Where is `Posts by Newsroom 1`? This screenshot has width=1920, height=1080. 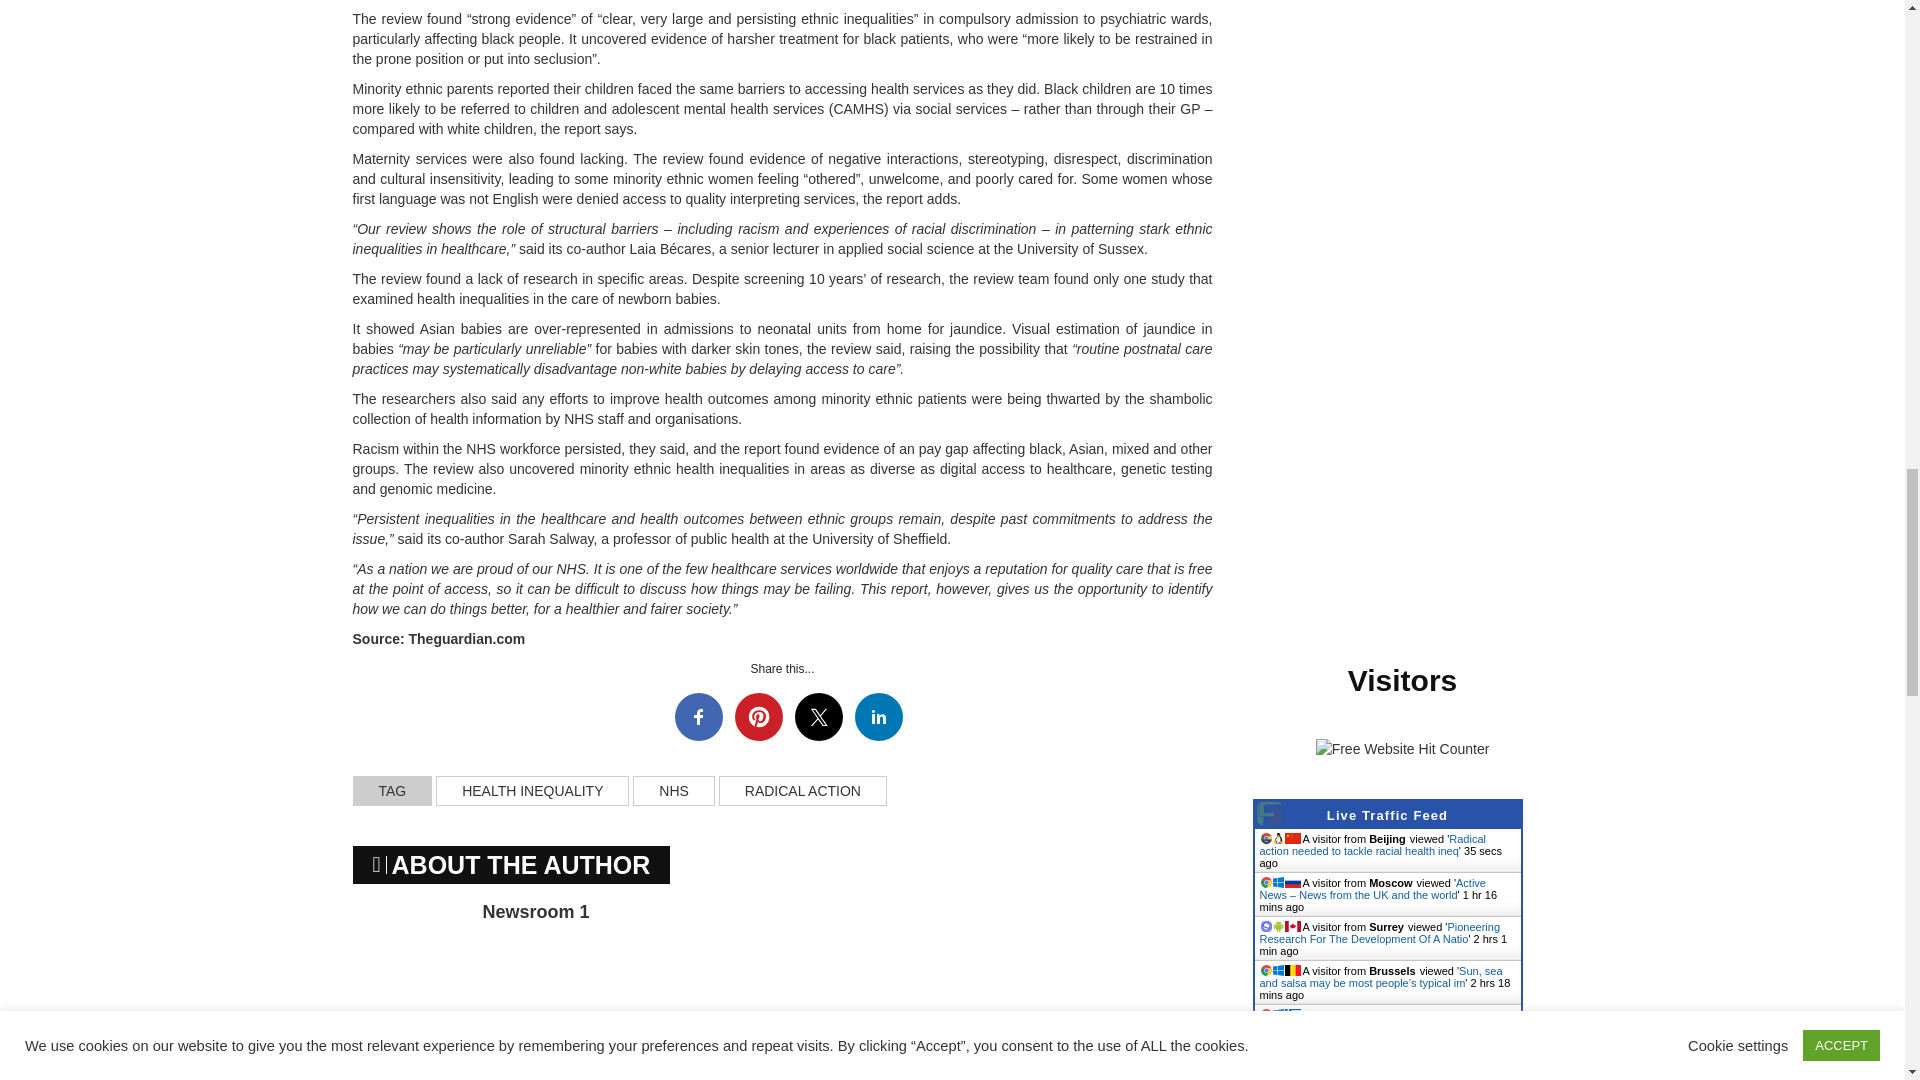
Posts by Newsroom 1 is located at coordinates (535, 912).